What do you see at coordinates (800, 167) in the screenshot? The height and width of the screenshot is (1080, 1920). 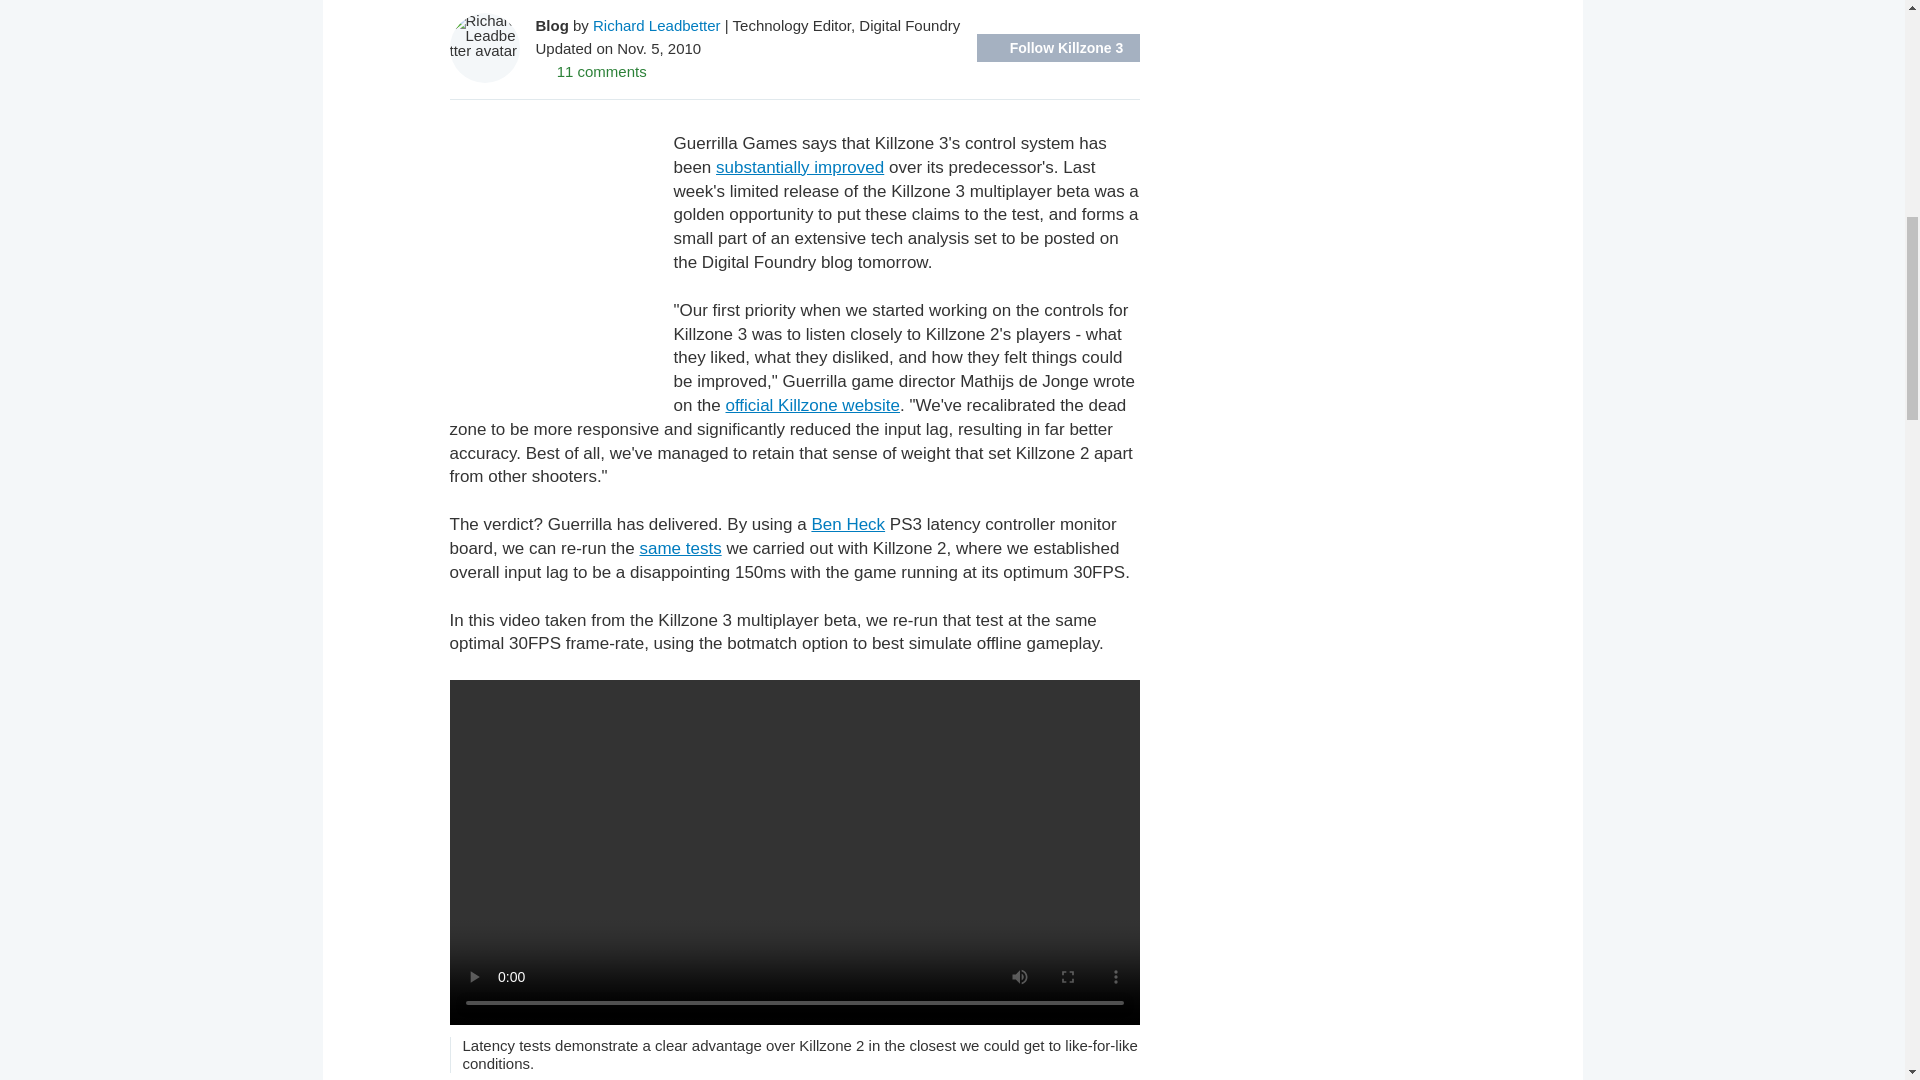 I see `substantially improved` at bounding box center [800, 167].